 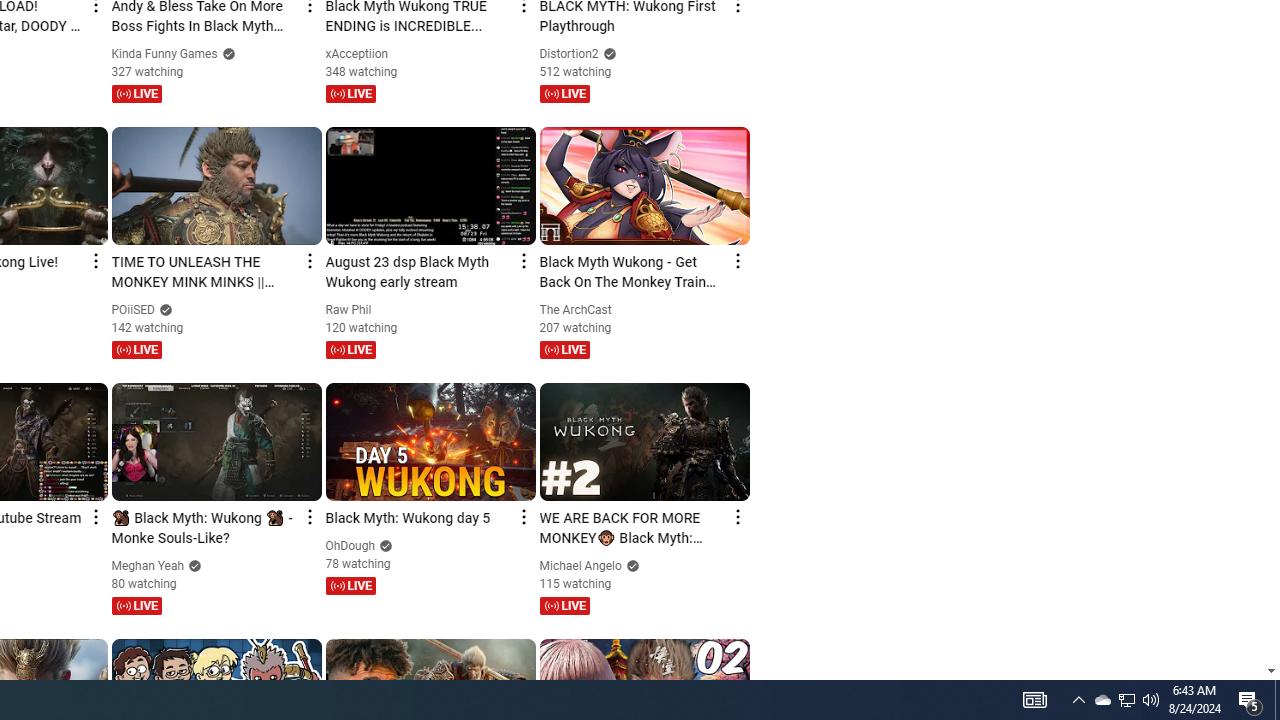 I want to click on POiiSED, so click(x=134, y=309).